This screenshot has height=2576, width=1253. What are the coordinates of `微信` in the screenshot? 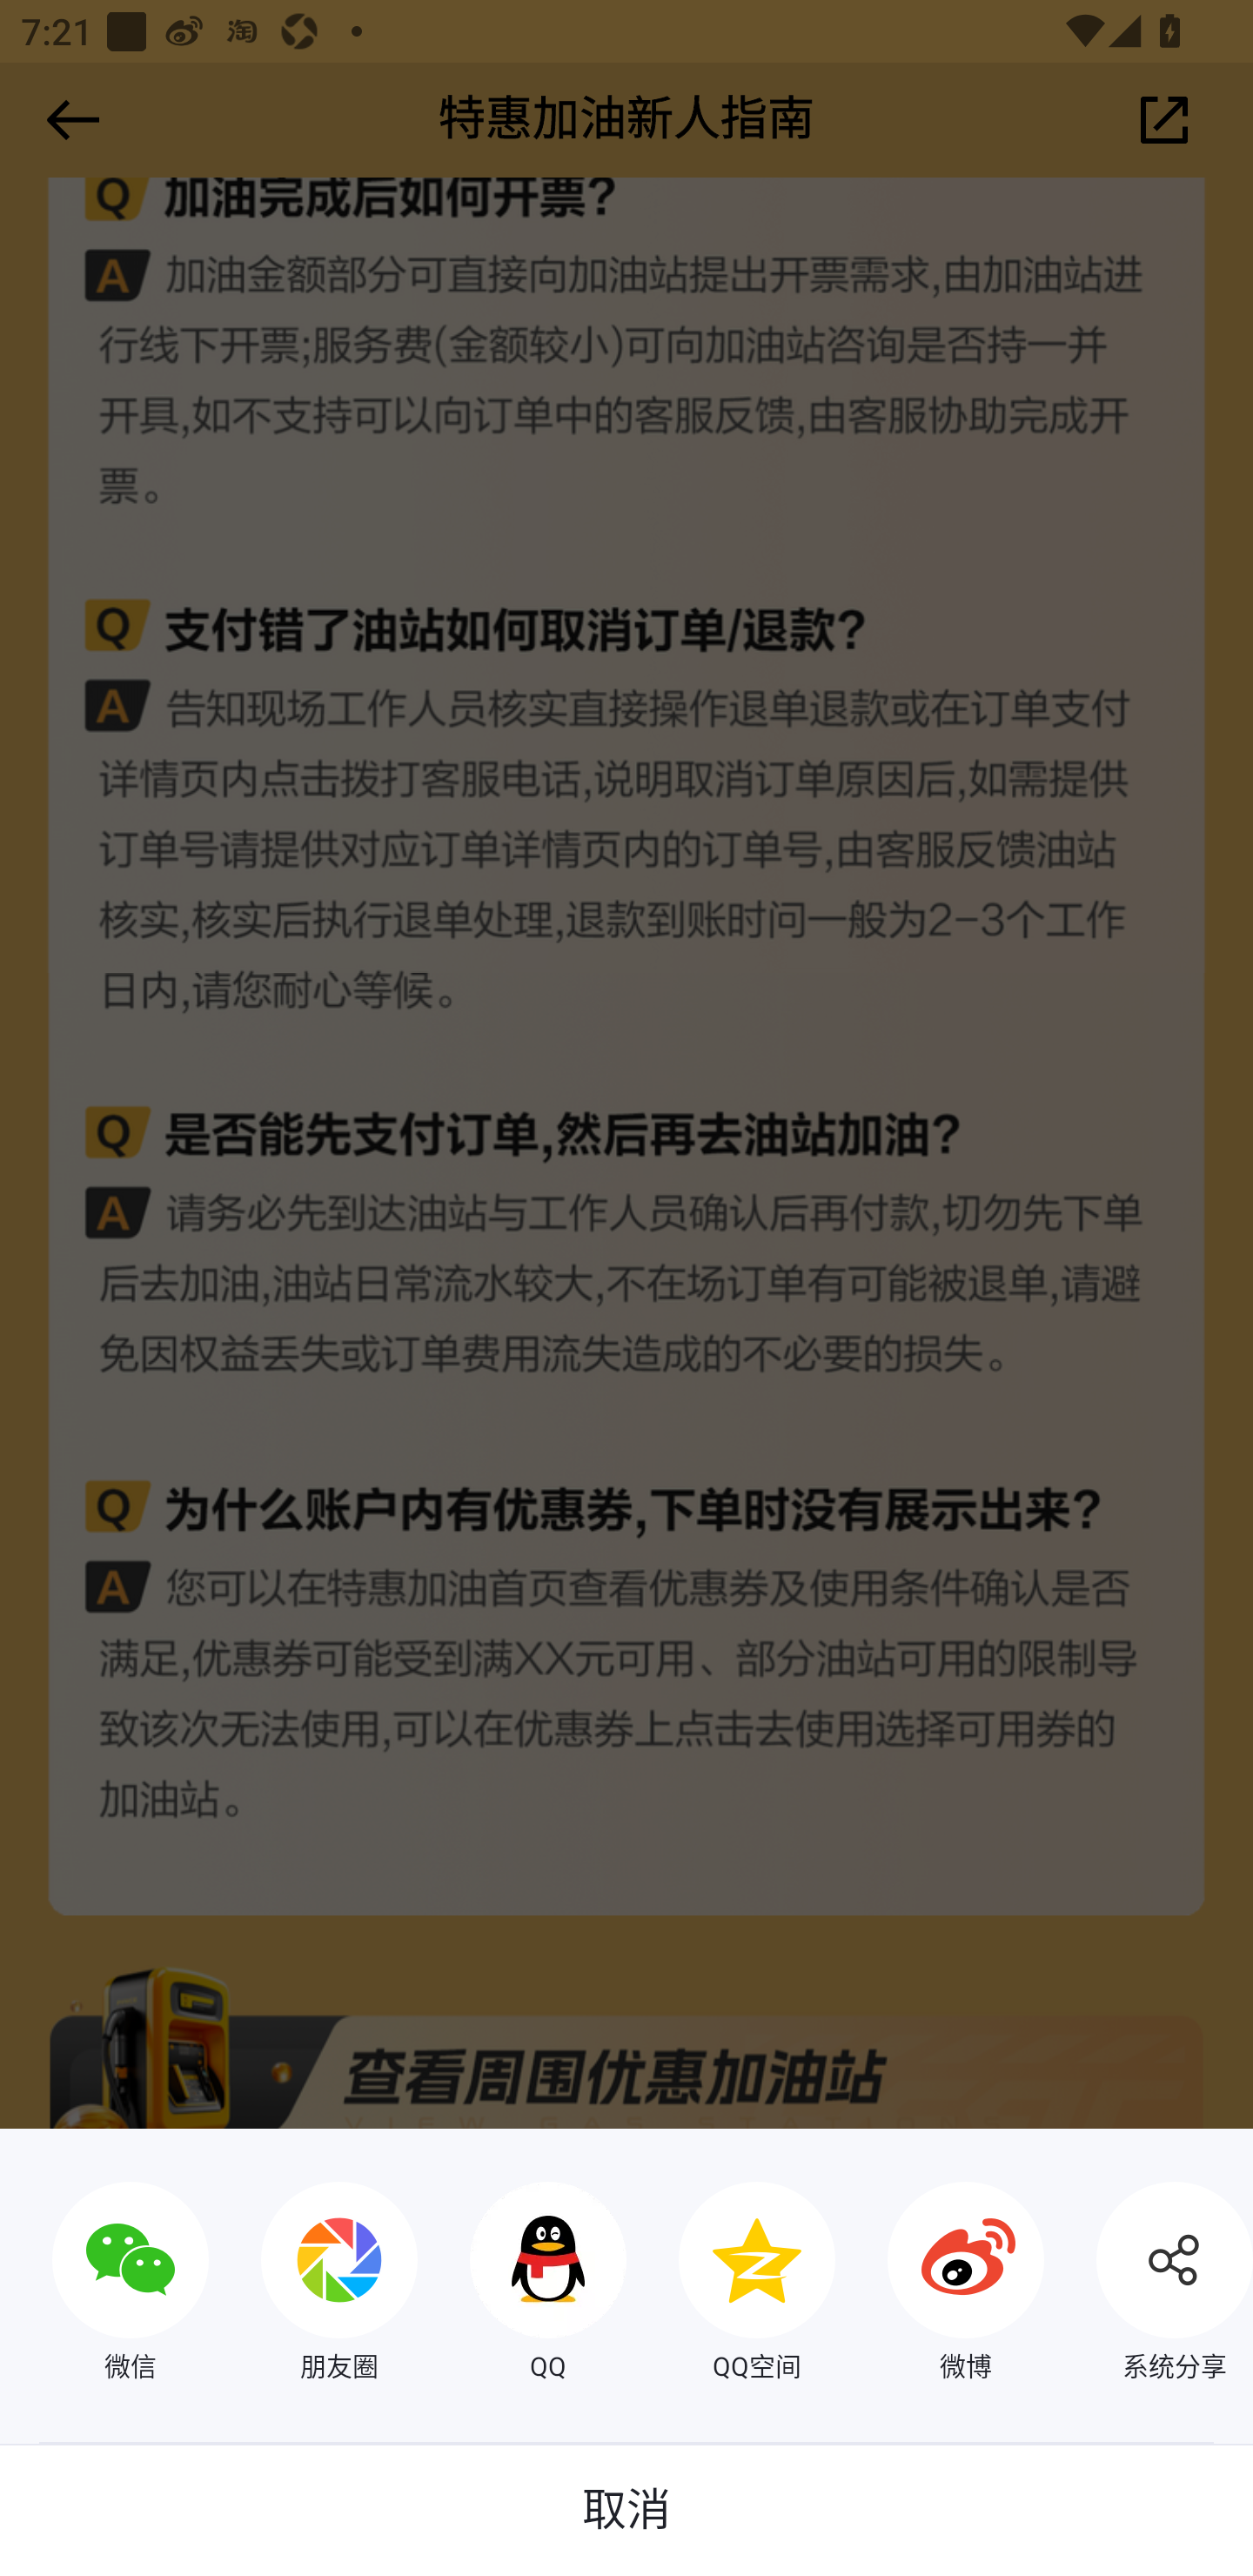 It's located at (104, 2284).